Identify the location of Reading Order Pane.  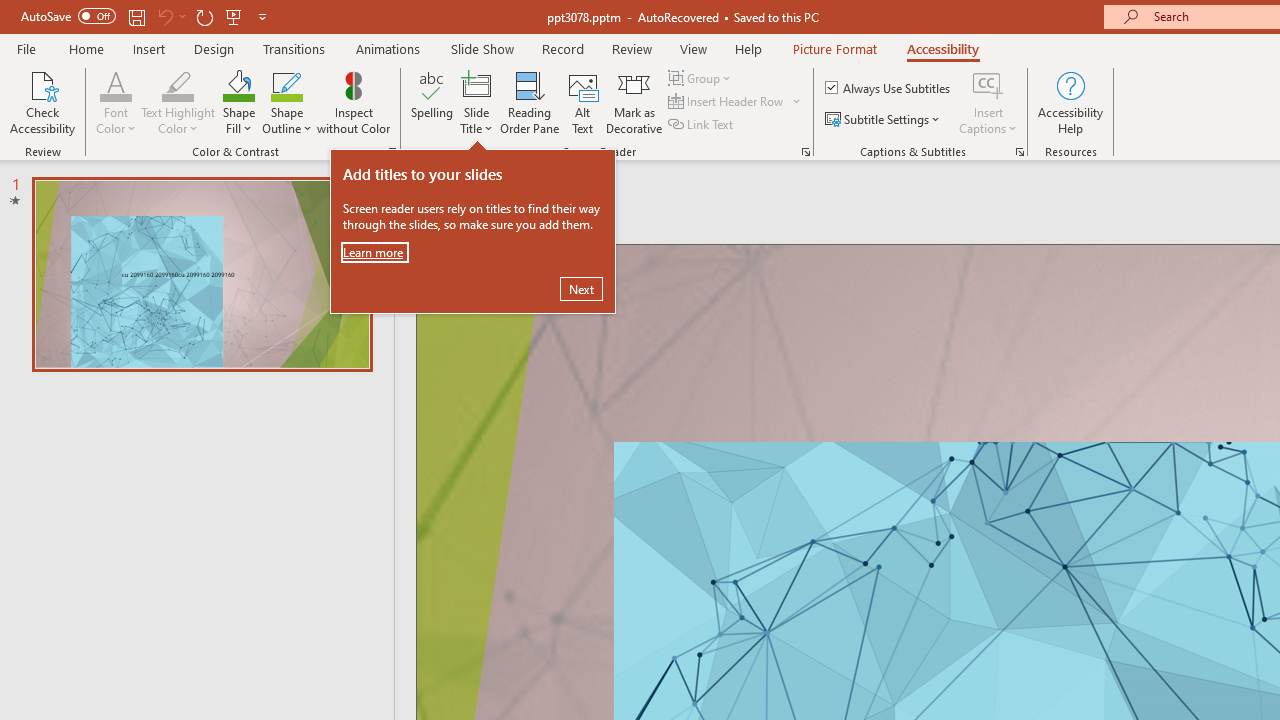
(529, 102).